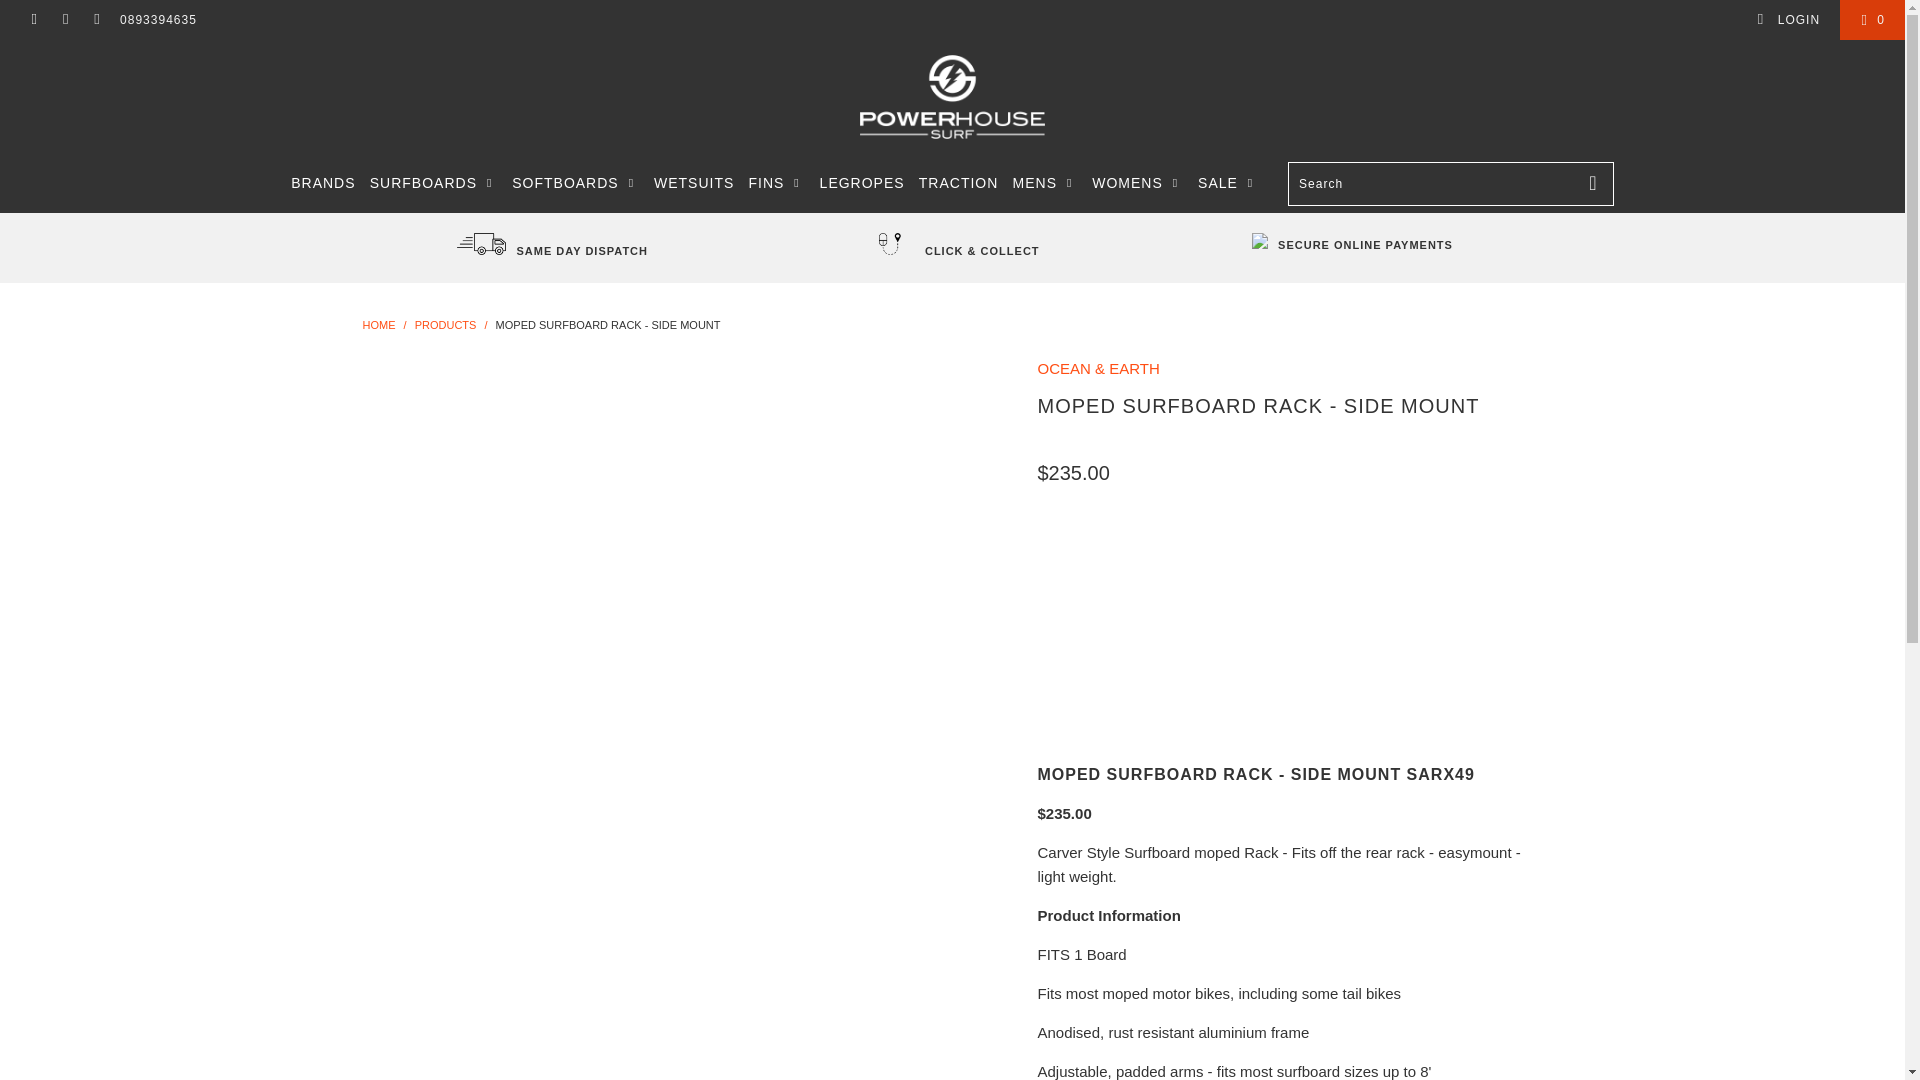 Image resolution: width=1920 pixels, height=1080 pixels. I want to click on Email Powerhousesurf, so click(96, 20).